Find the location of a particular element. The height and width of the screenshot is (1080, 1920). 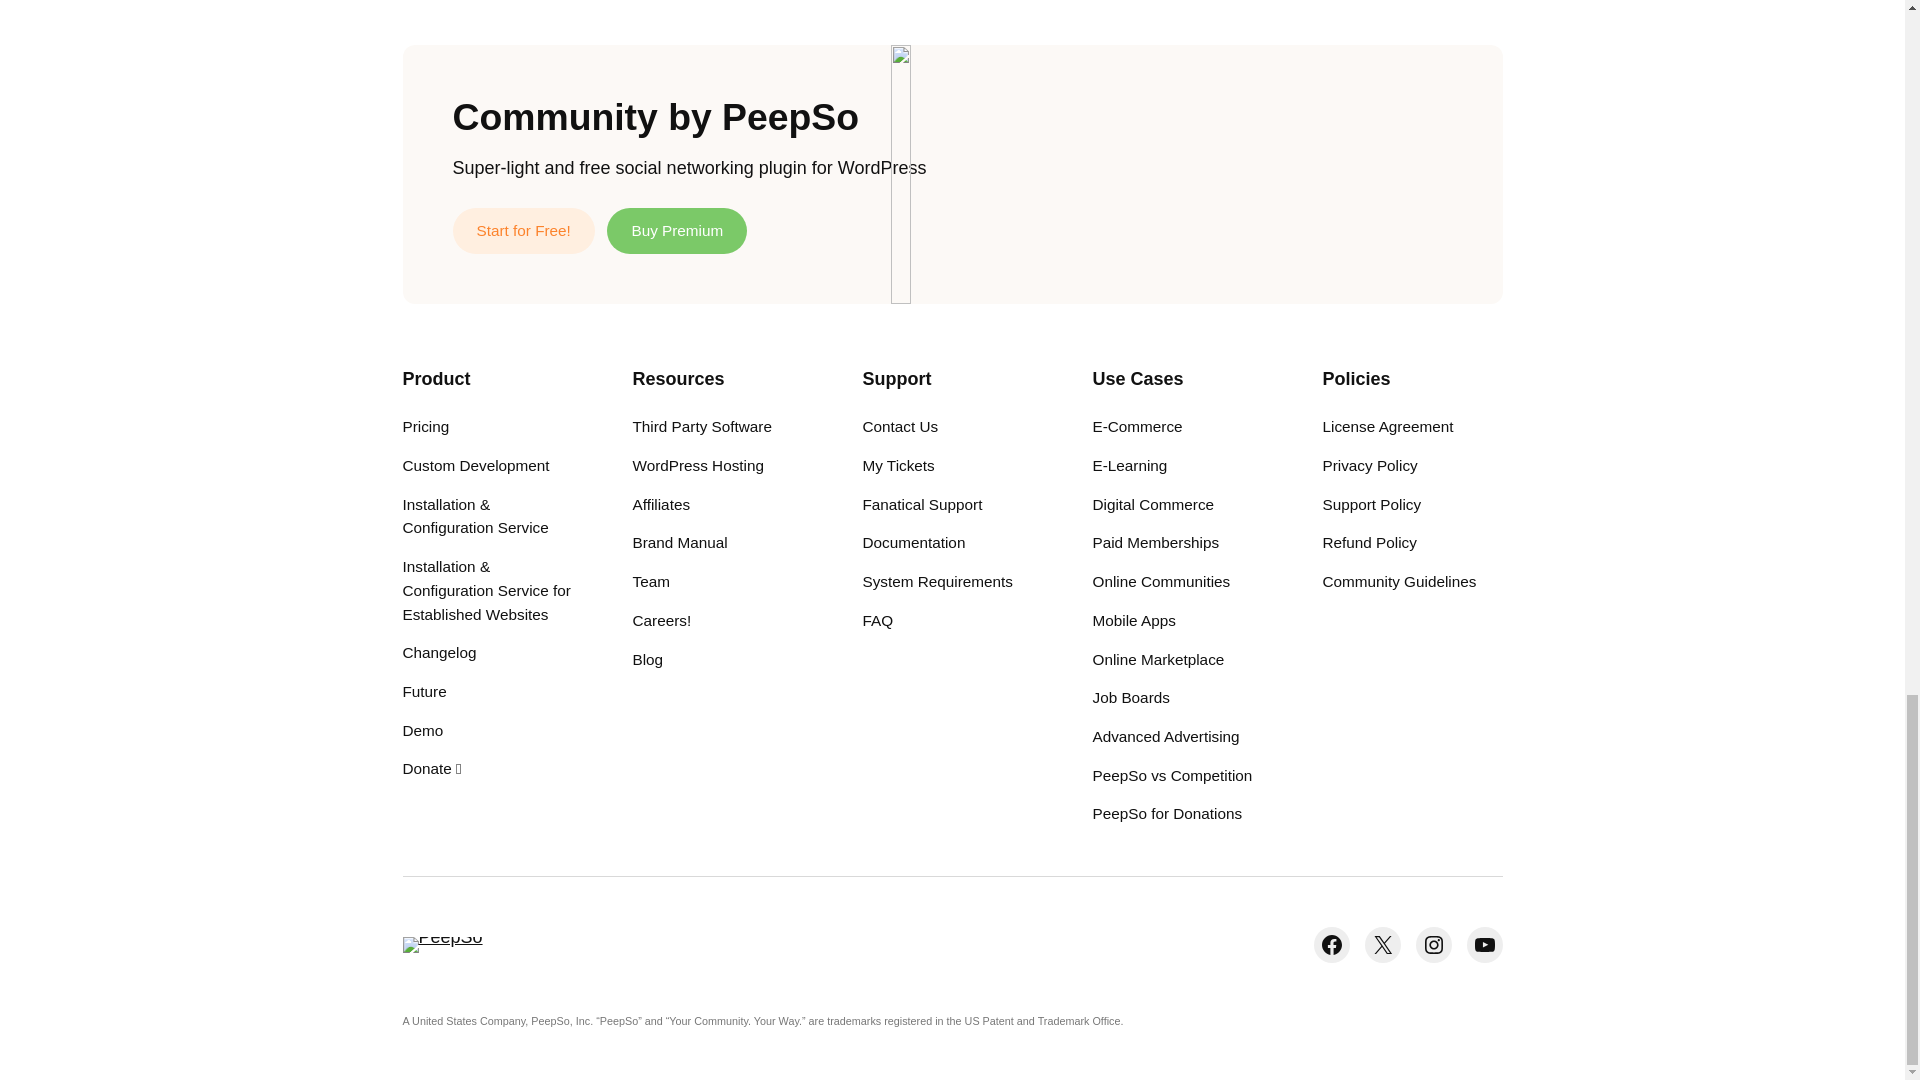

Start for Free! is located at coordinates (522, 230).